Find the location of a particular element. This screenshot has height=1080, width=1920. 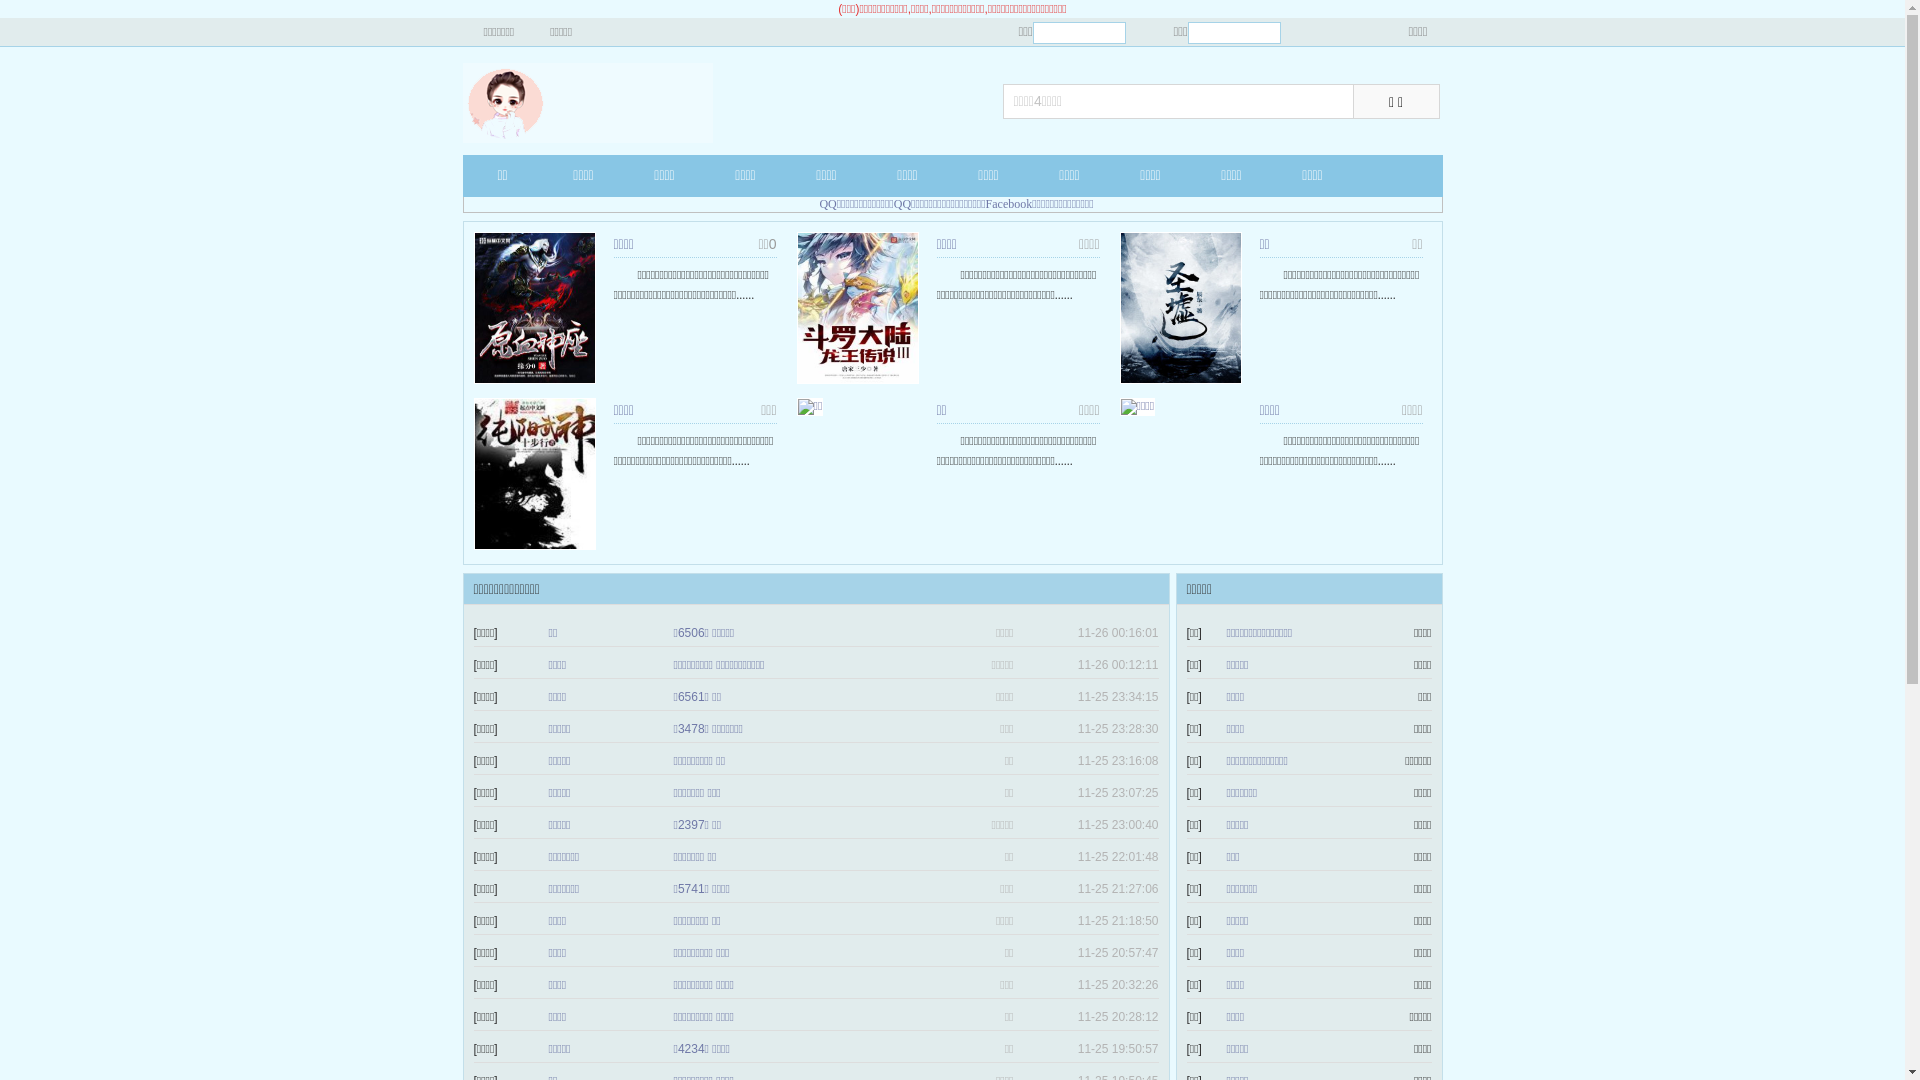

Facebook is located at coordinates (1010, 204).